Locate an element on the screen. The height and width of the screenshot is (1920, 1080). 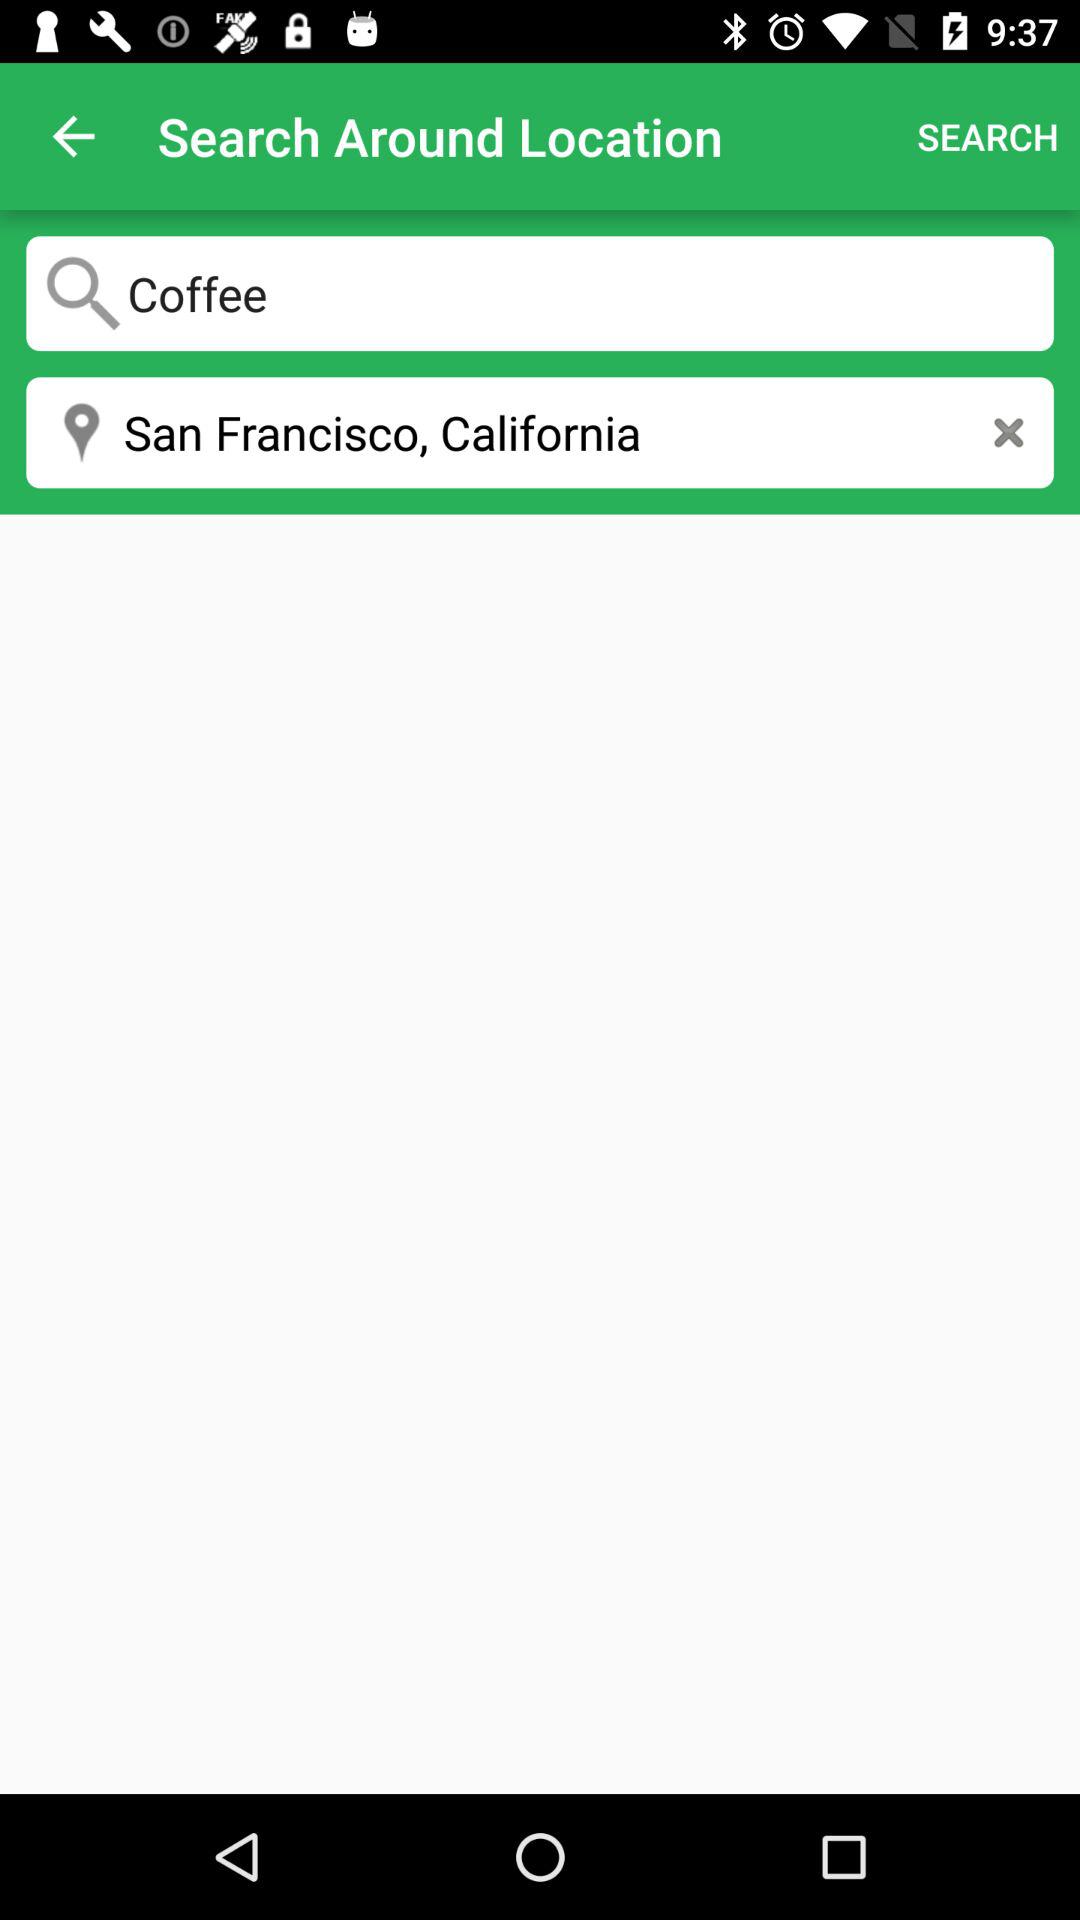
select the icon below the coffee is located at coordinates (1008, 432).